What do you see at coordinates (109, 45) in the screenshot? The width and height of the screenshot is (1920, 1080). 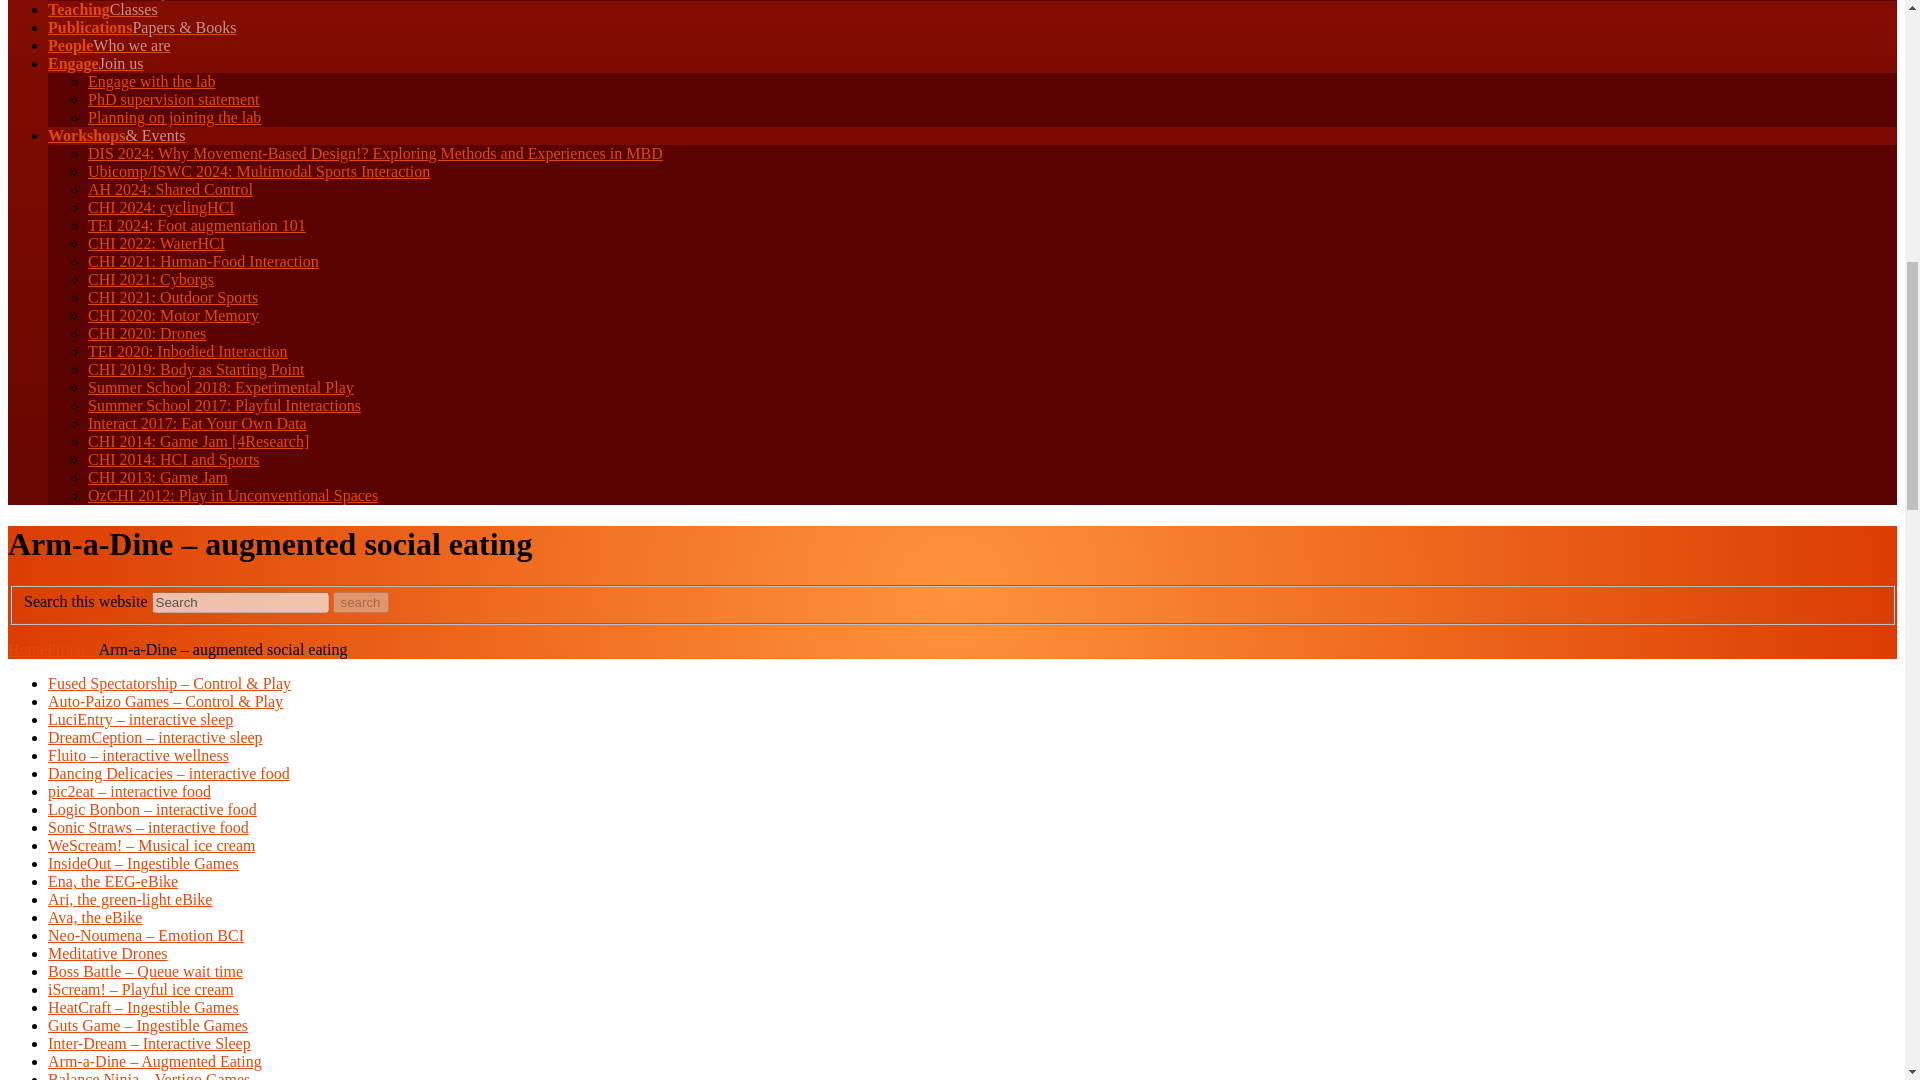 I see `Who we are` at bounding box center [109, 45].